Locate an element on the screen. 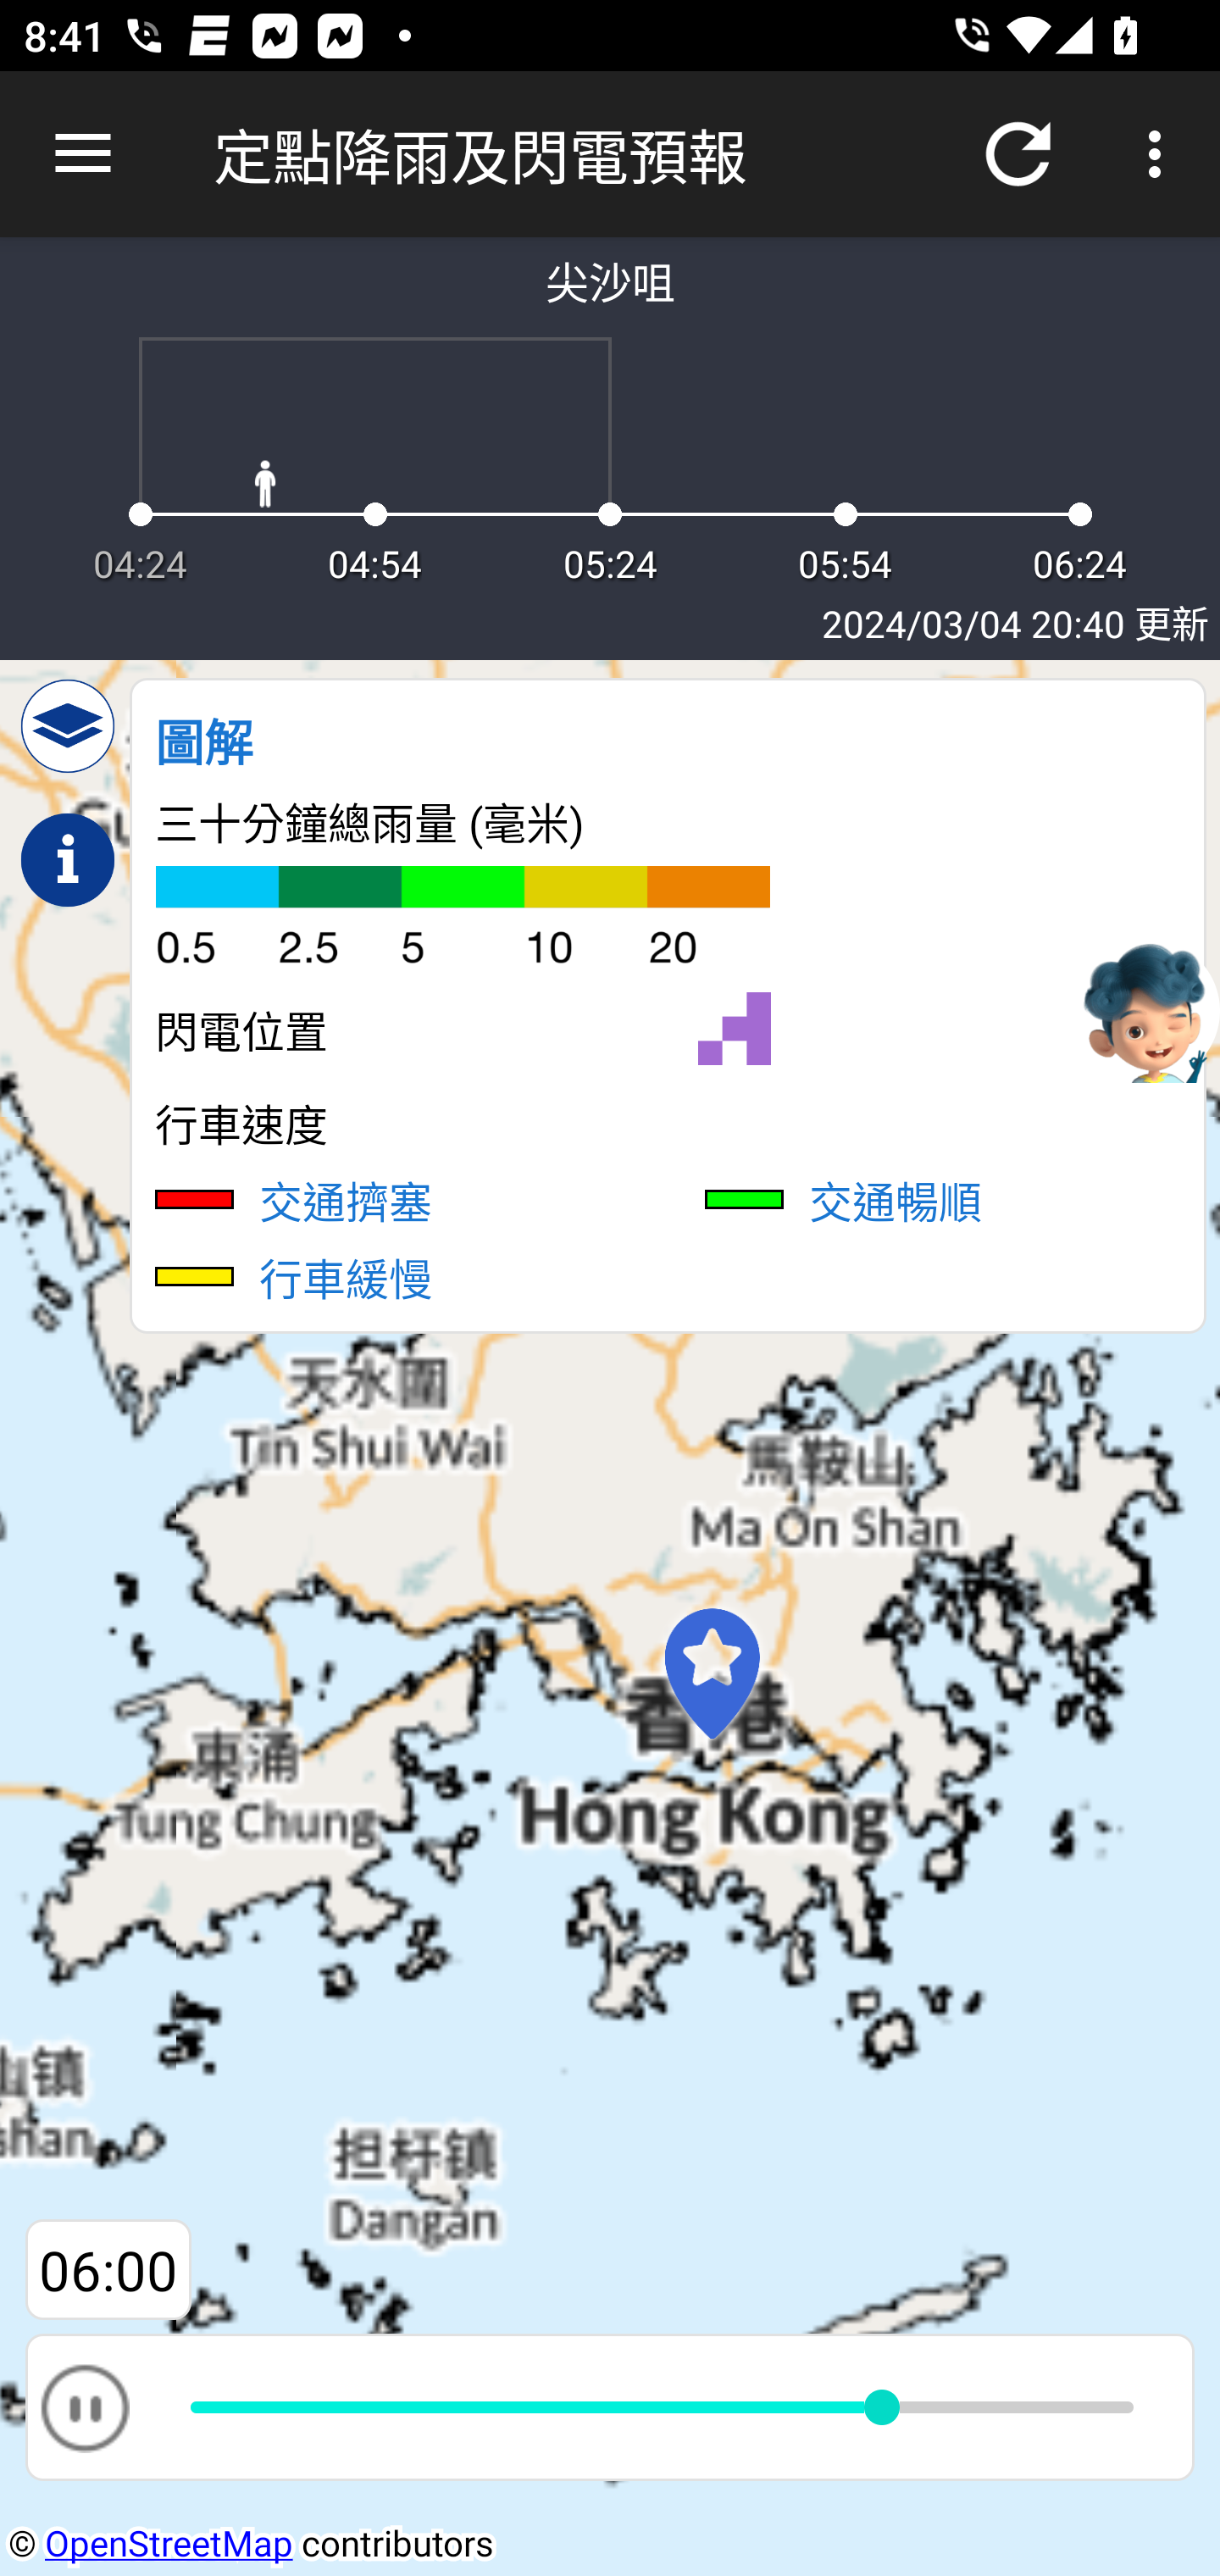  圖解 三十分鐘總雨量 (毫米) 降雨圖解 閃電位置 行車速度 交通擠塞 交通暢順 行車緩慢 is located at coordinates (668, 1005).